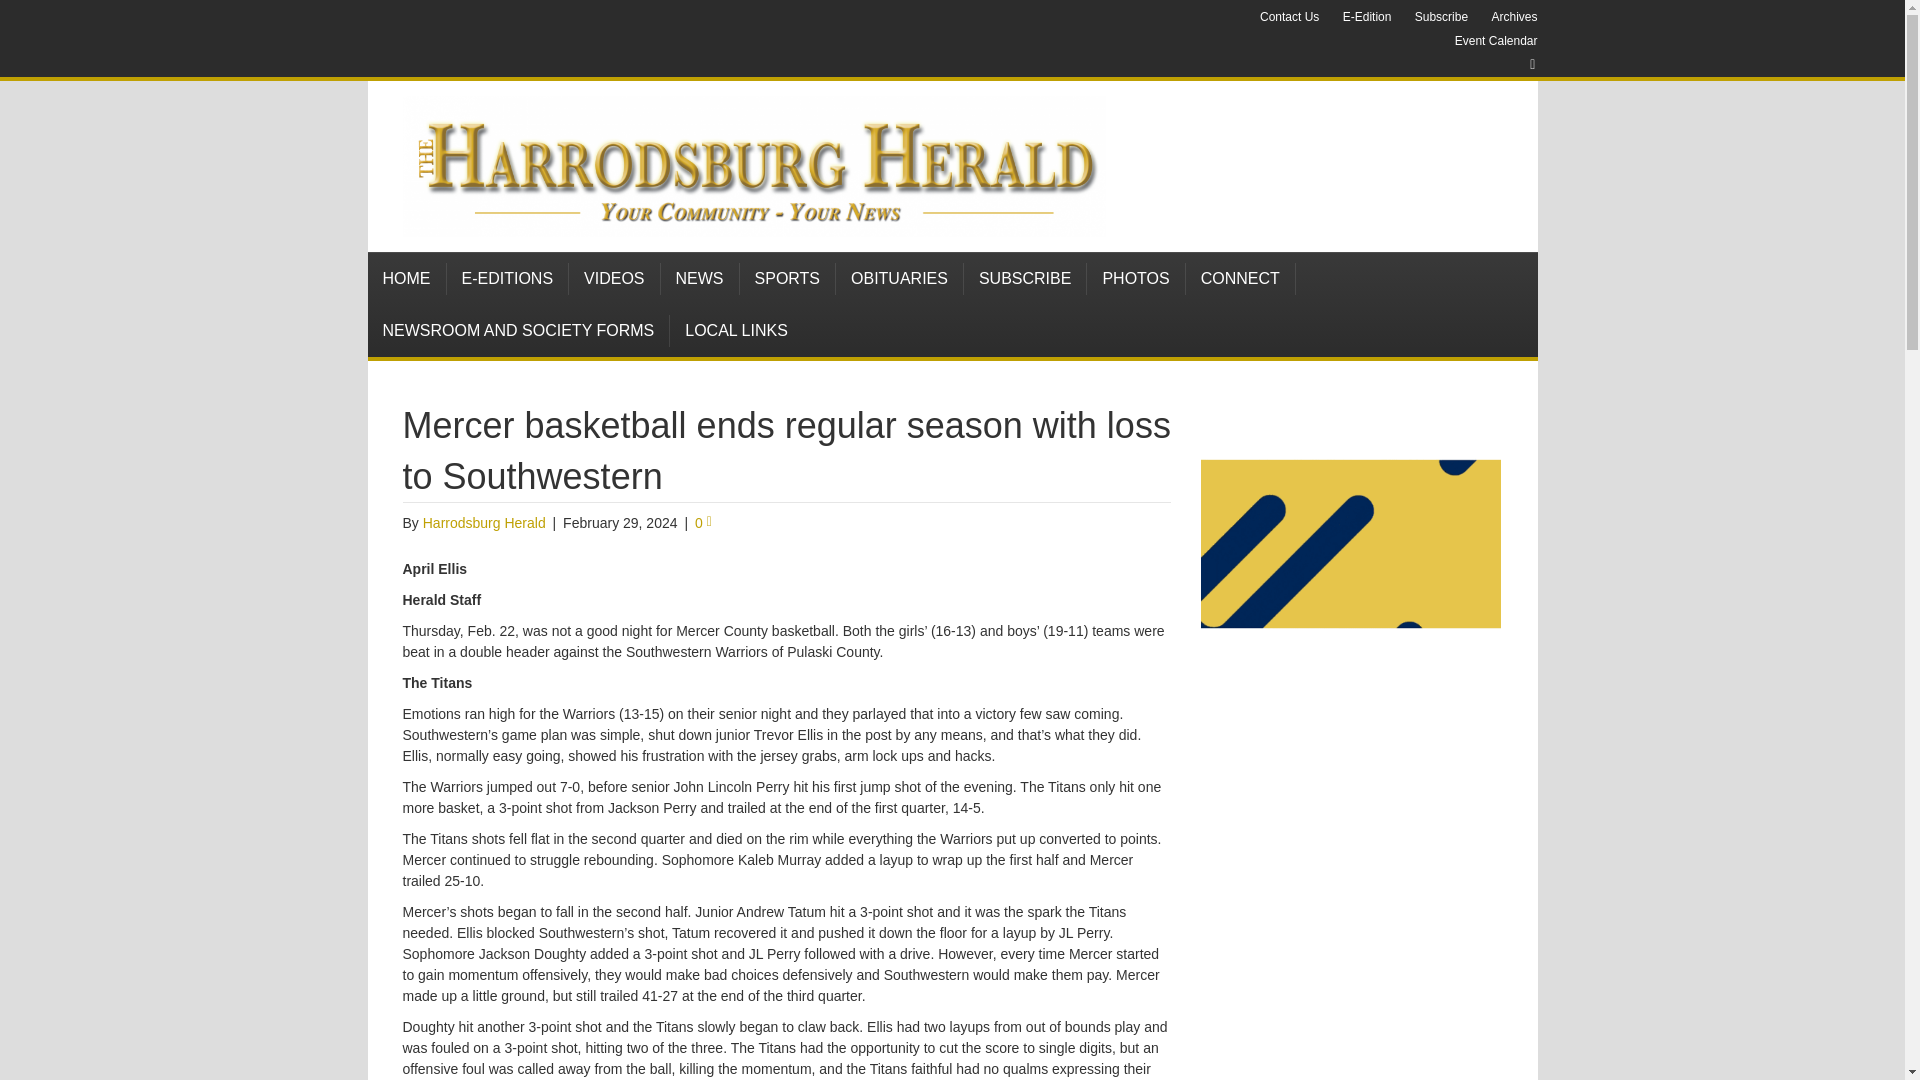 This screenshot has height=1080, width=1920. I want to click on Email, so click(1522, 64).